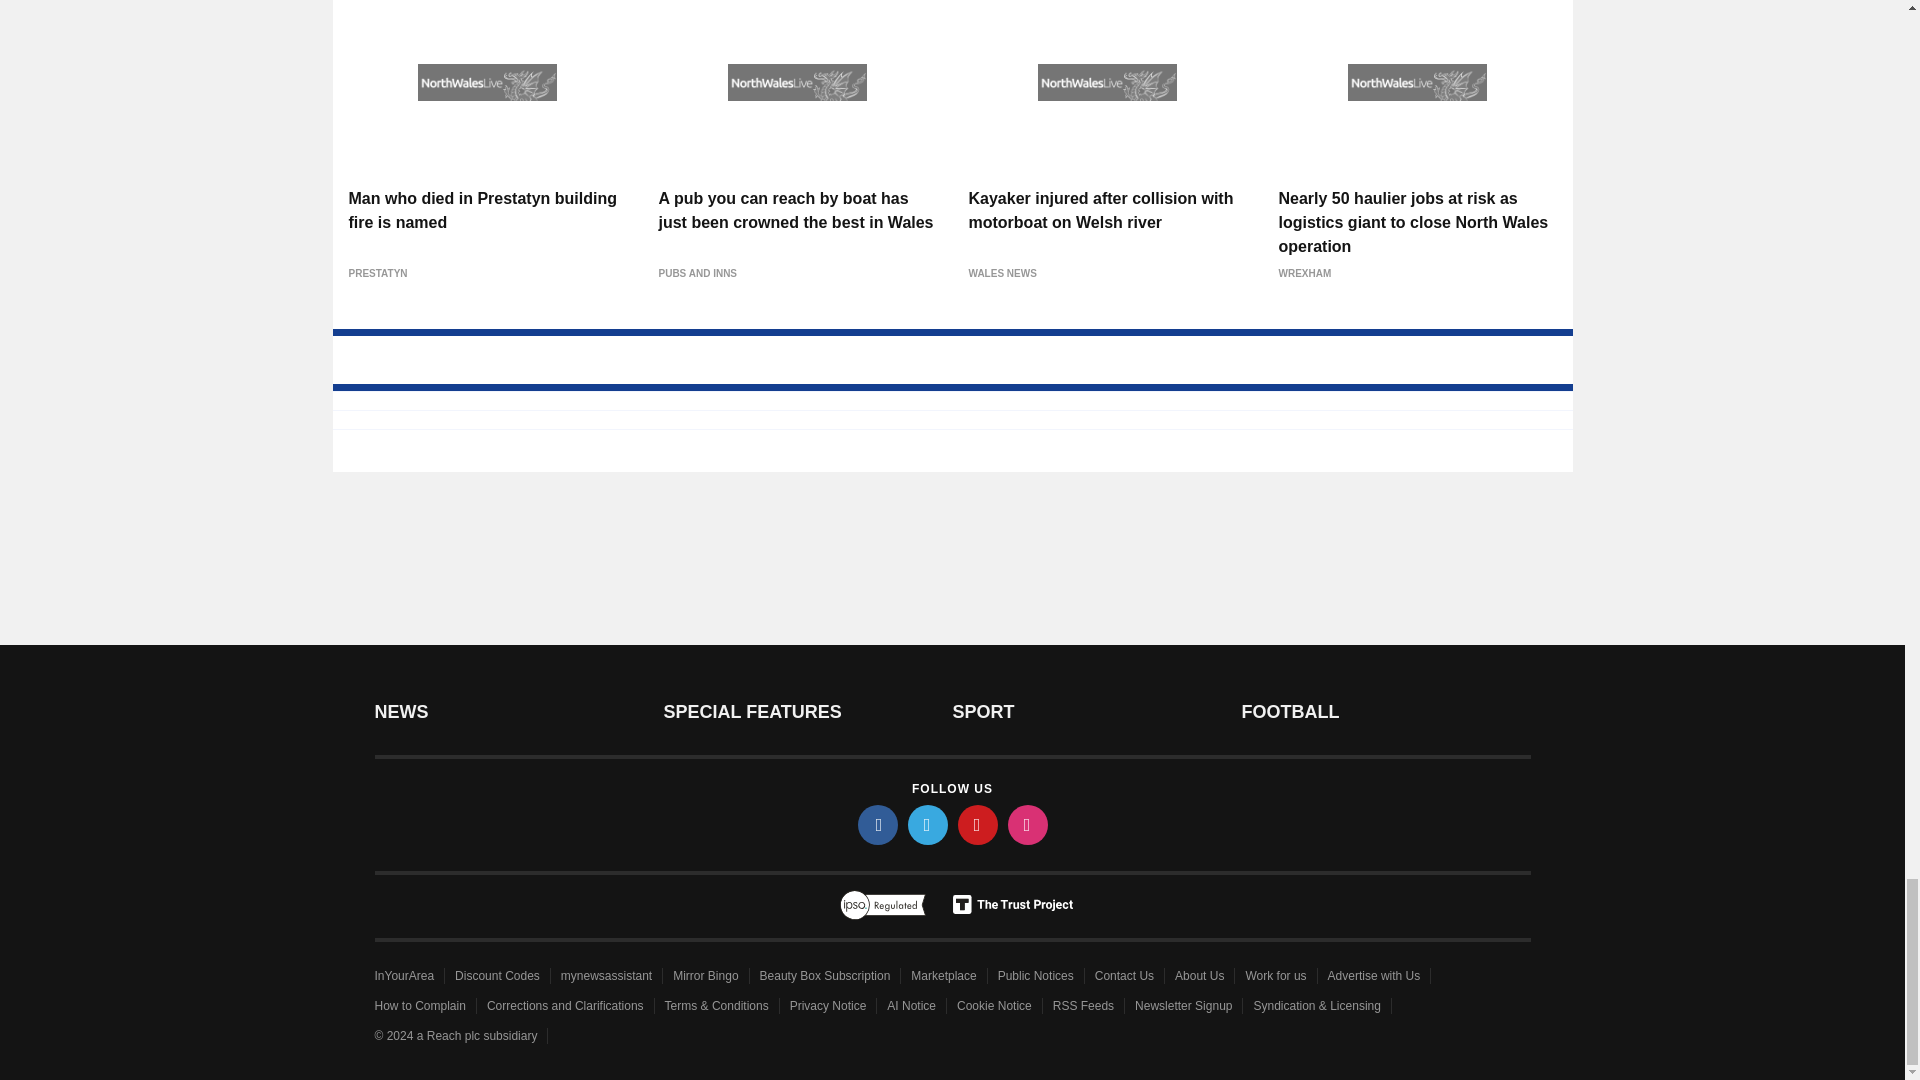 Image resolution: width=1920 pixels, height=1080 pixels. I want to click on pinterest, so click(978, 824).